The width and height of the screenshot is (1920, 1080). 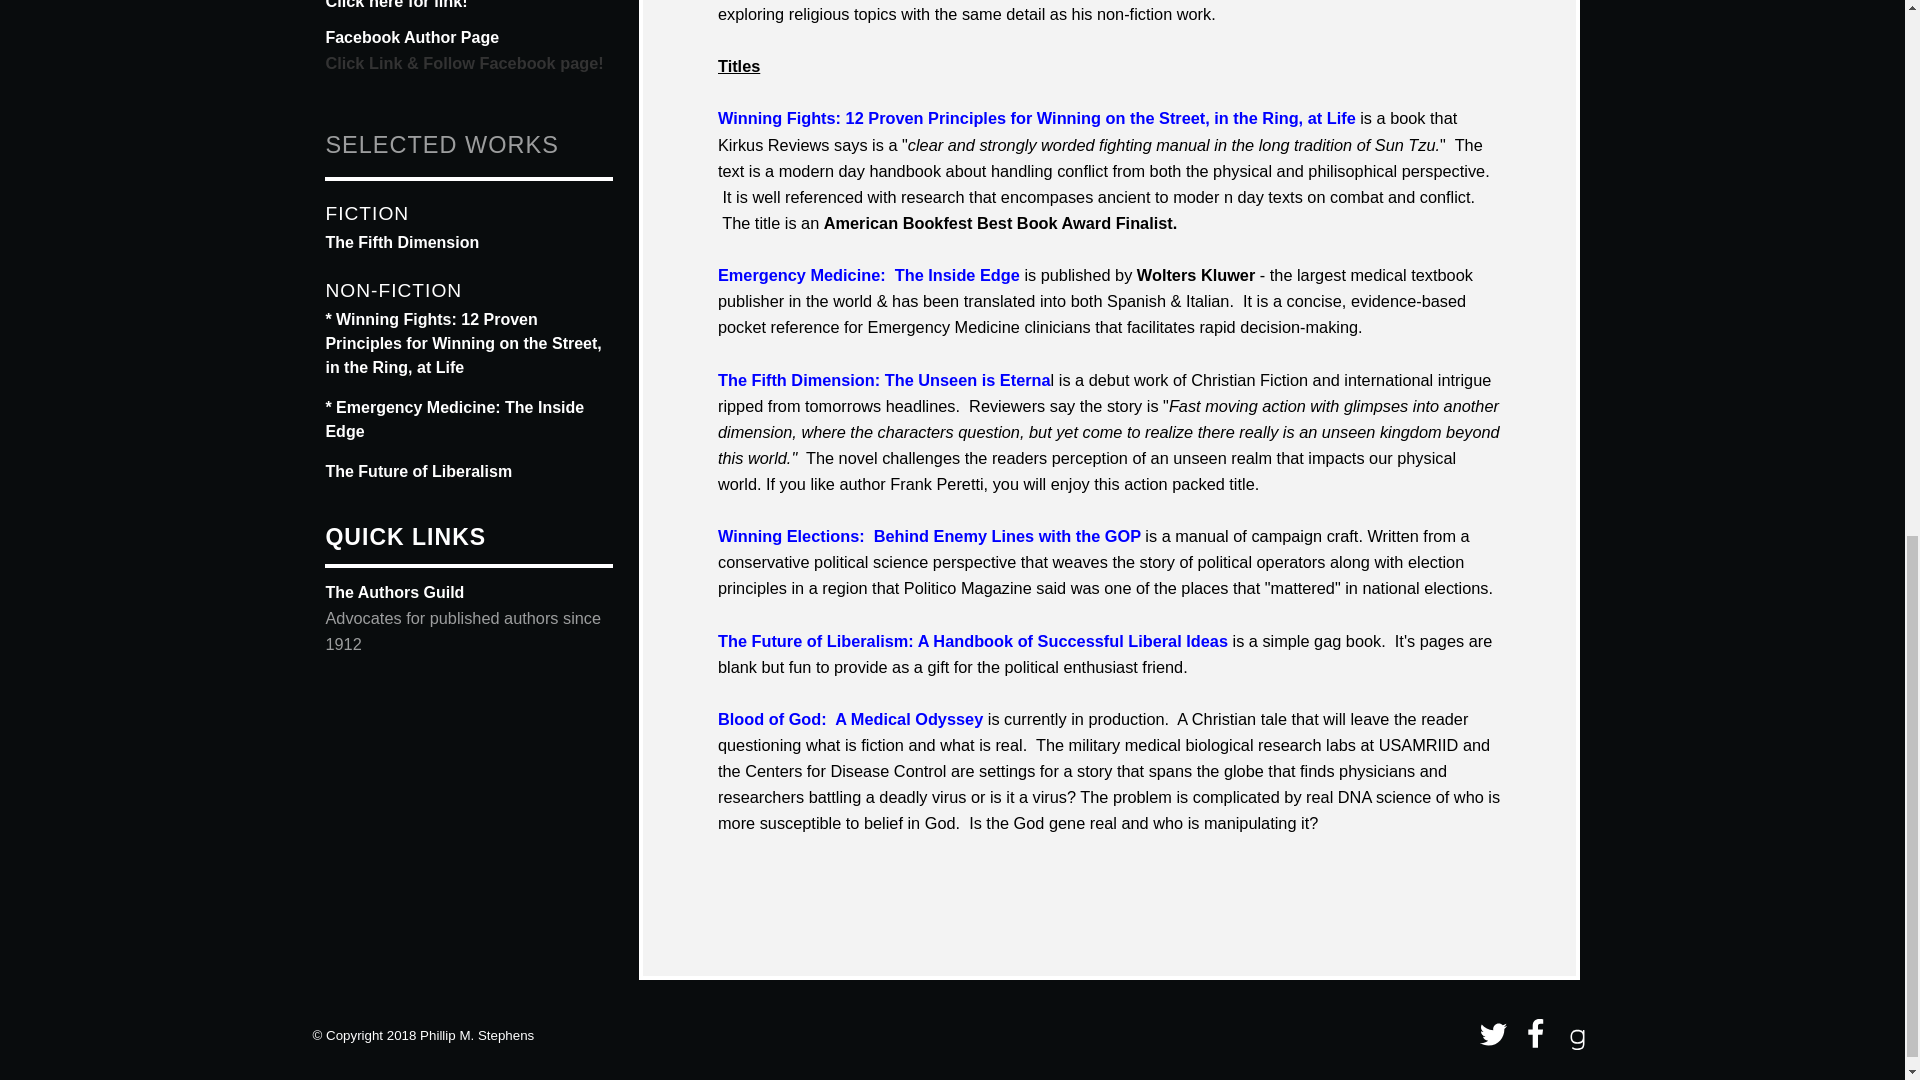 I want to click on The Authors Guild, so click(x=394, y=592).